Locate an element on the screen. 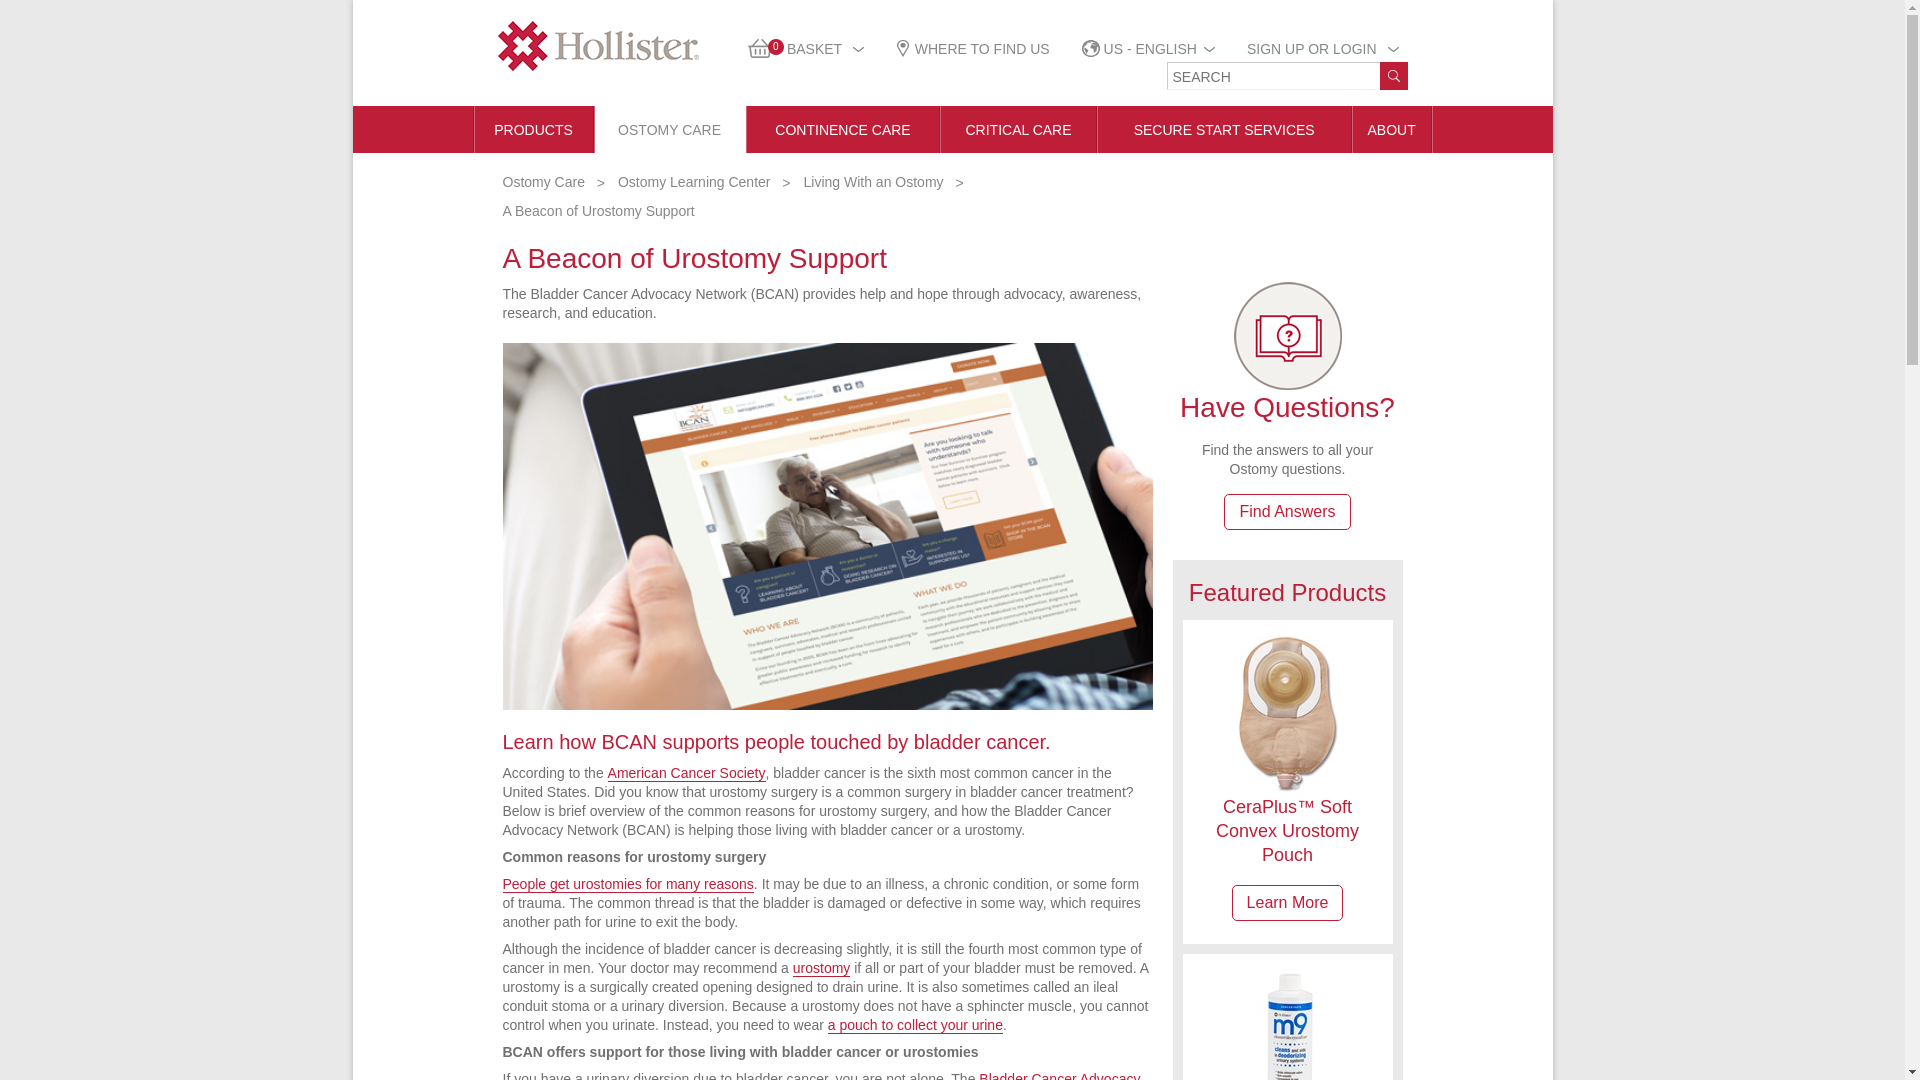  PRODUCTS is located at coordinates (1324, 49).